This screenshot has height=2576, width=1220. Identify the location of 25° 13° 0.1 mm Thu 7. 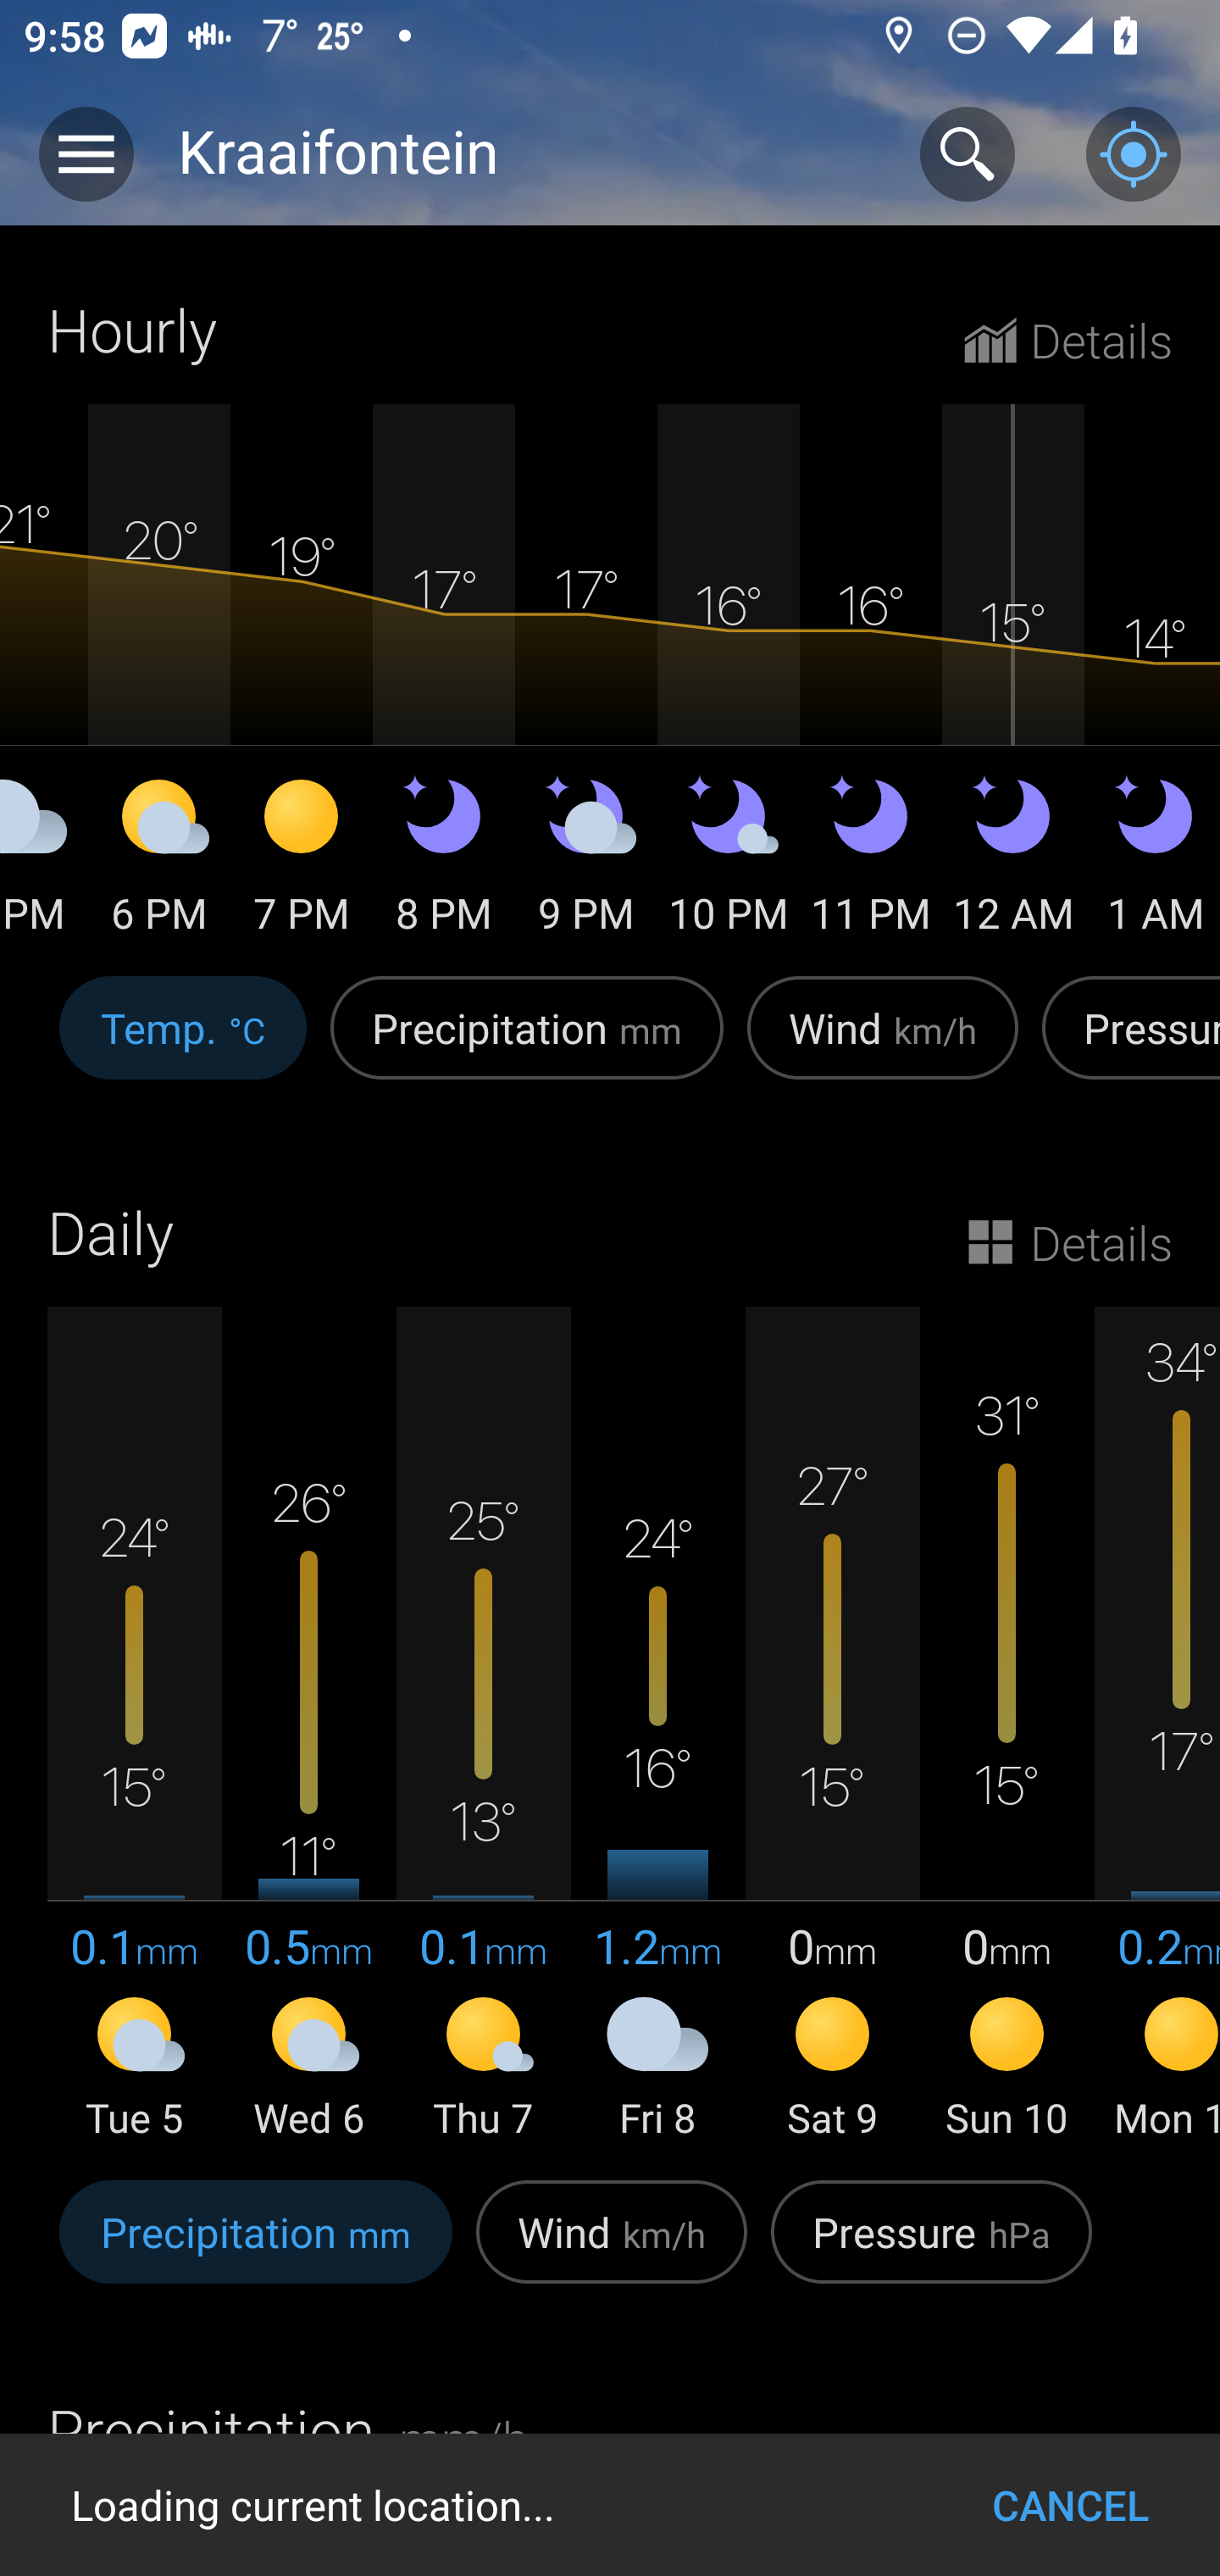
(483, 1725).